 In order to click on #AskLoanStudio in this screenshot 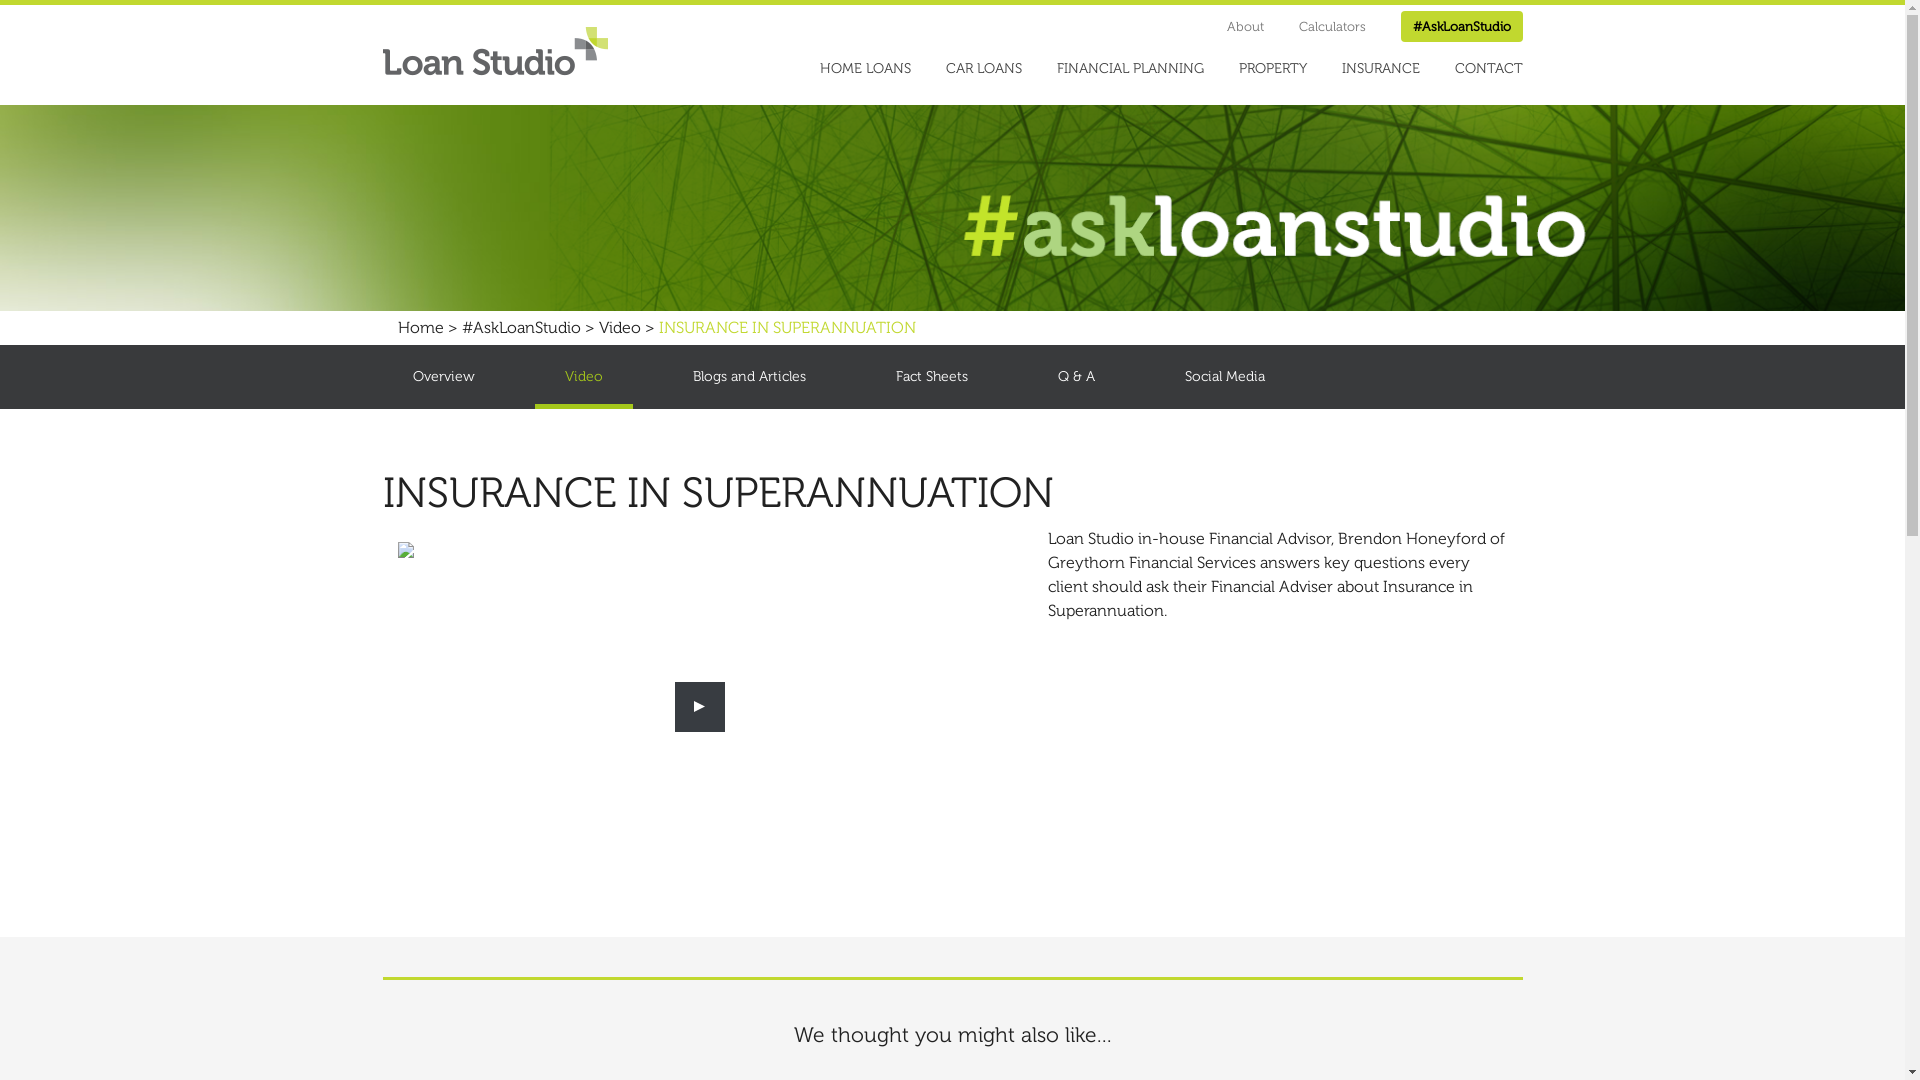, I will do `click(522, 328)`.